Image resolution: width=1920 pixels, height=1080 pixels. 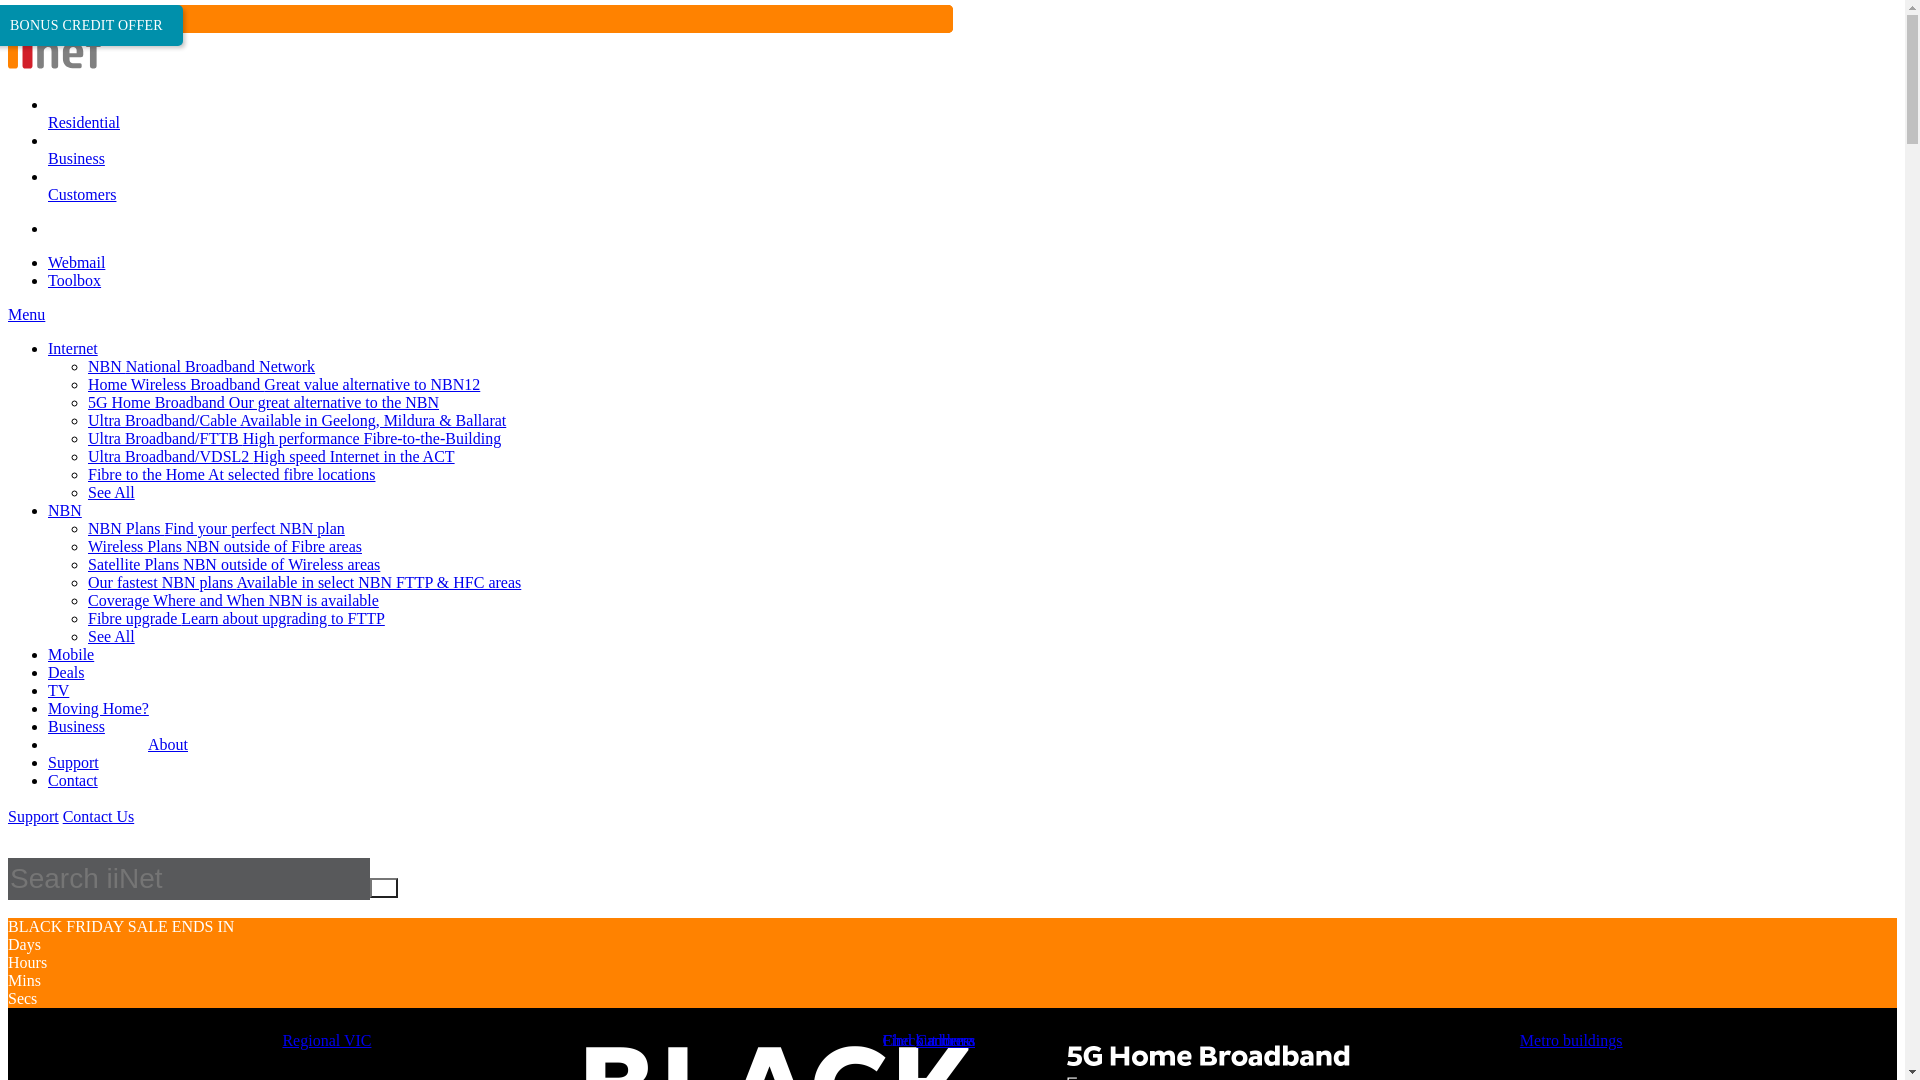 What do you see at coordinates (74, 762) in the screenshot?
I see `Support` at bounding box center [74, 762].